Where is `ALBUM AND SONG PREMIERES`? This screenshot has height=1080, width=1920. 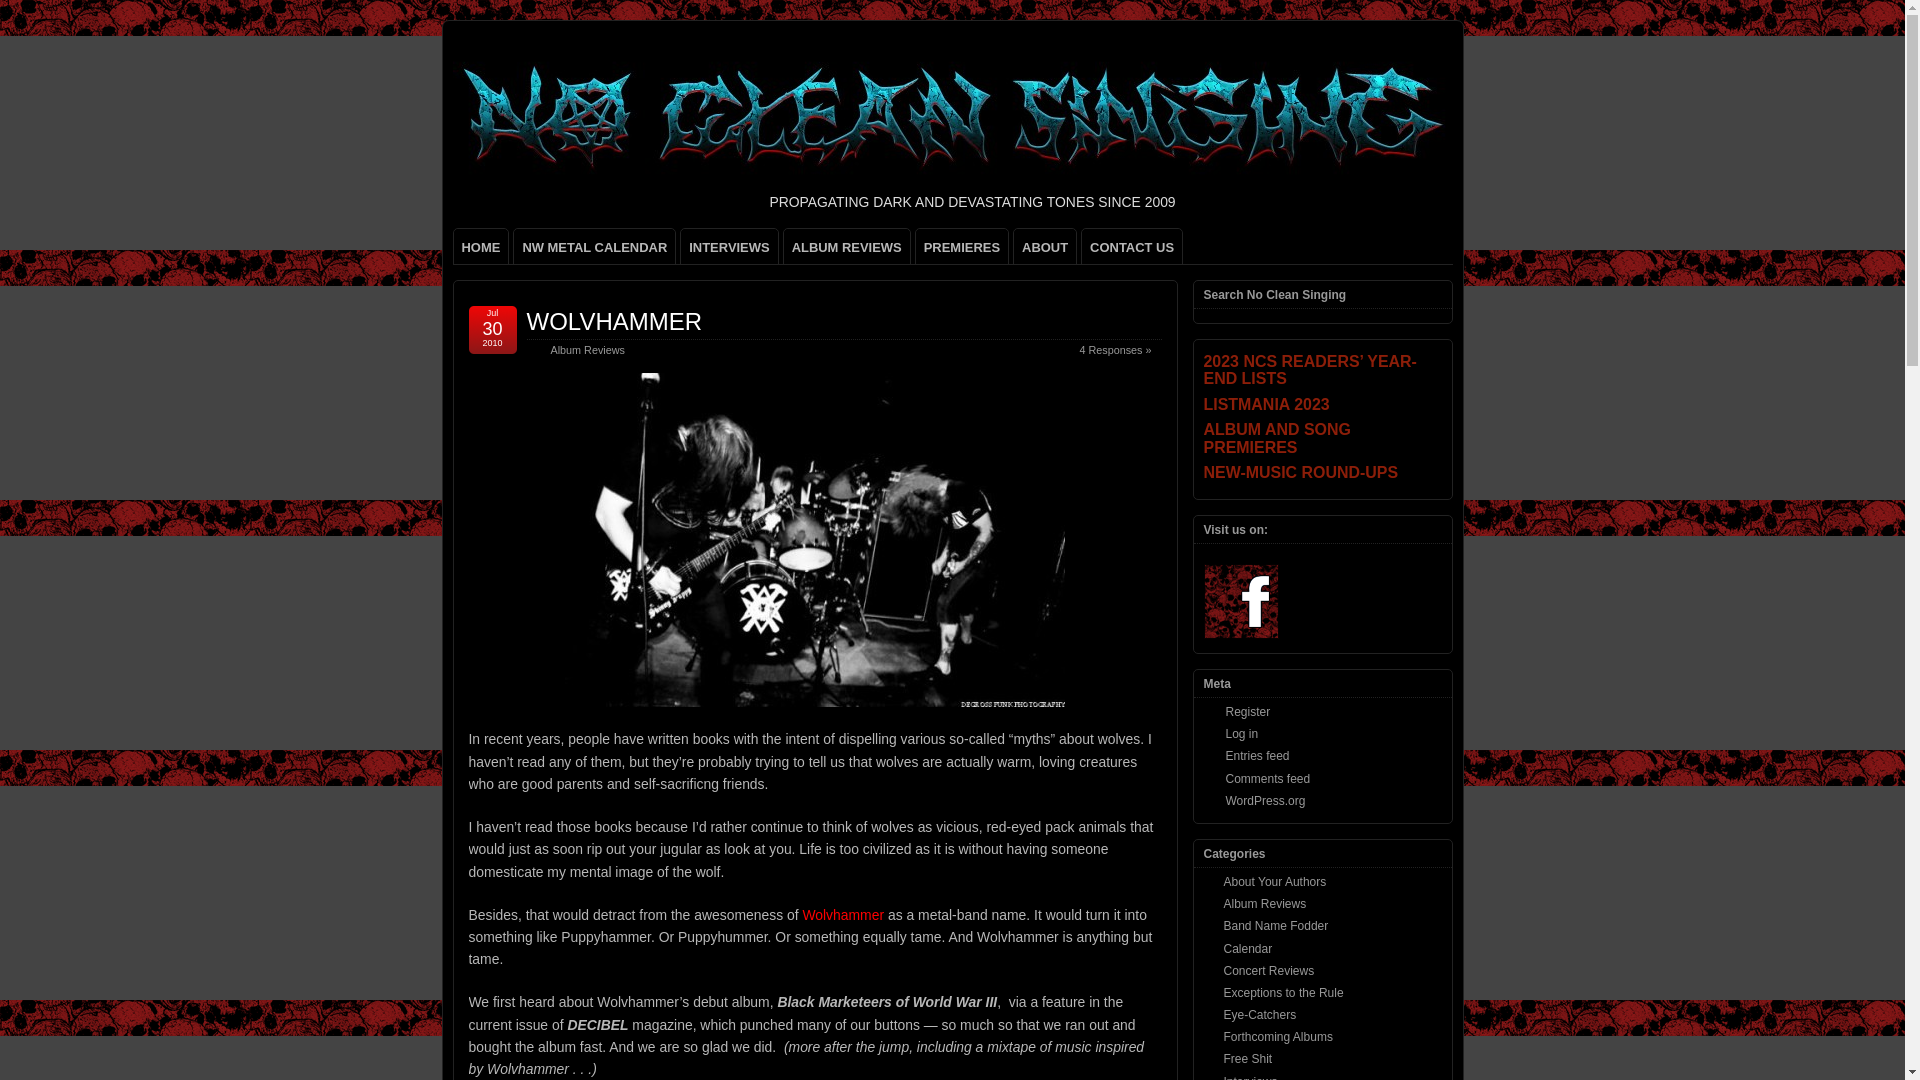
ALBUM AND SONG PREMIERES is located at coordinates (1322, 438).